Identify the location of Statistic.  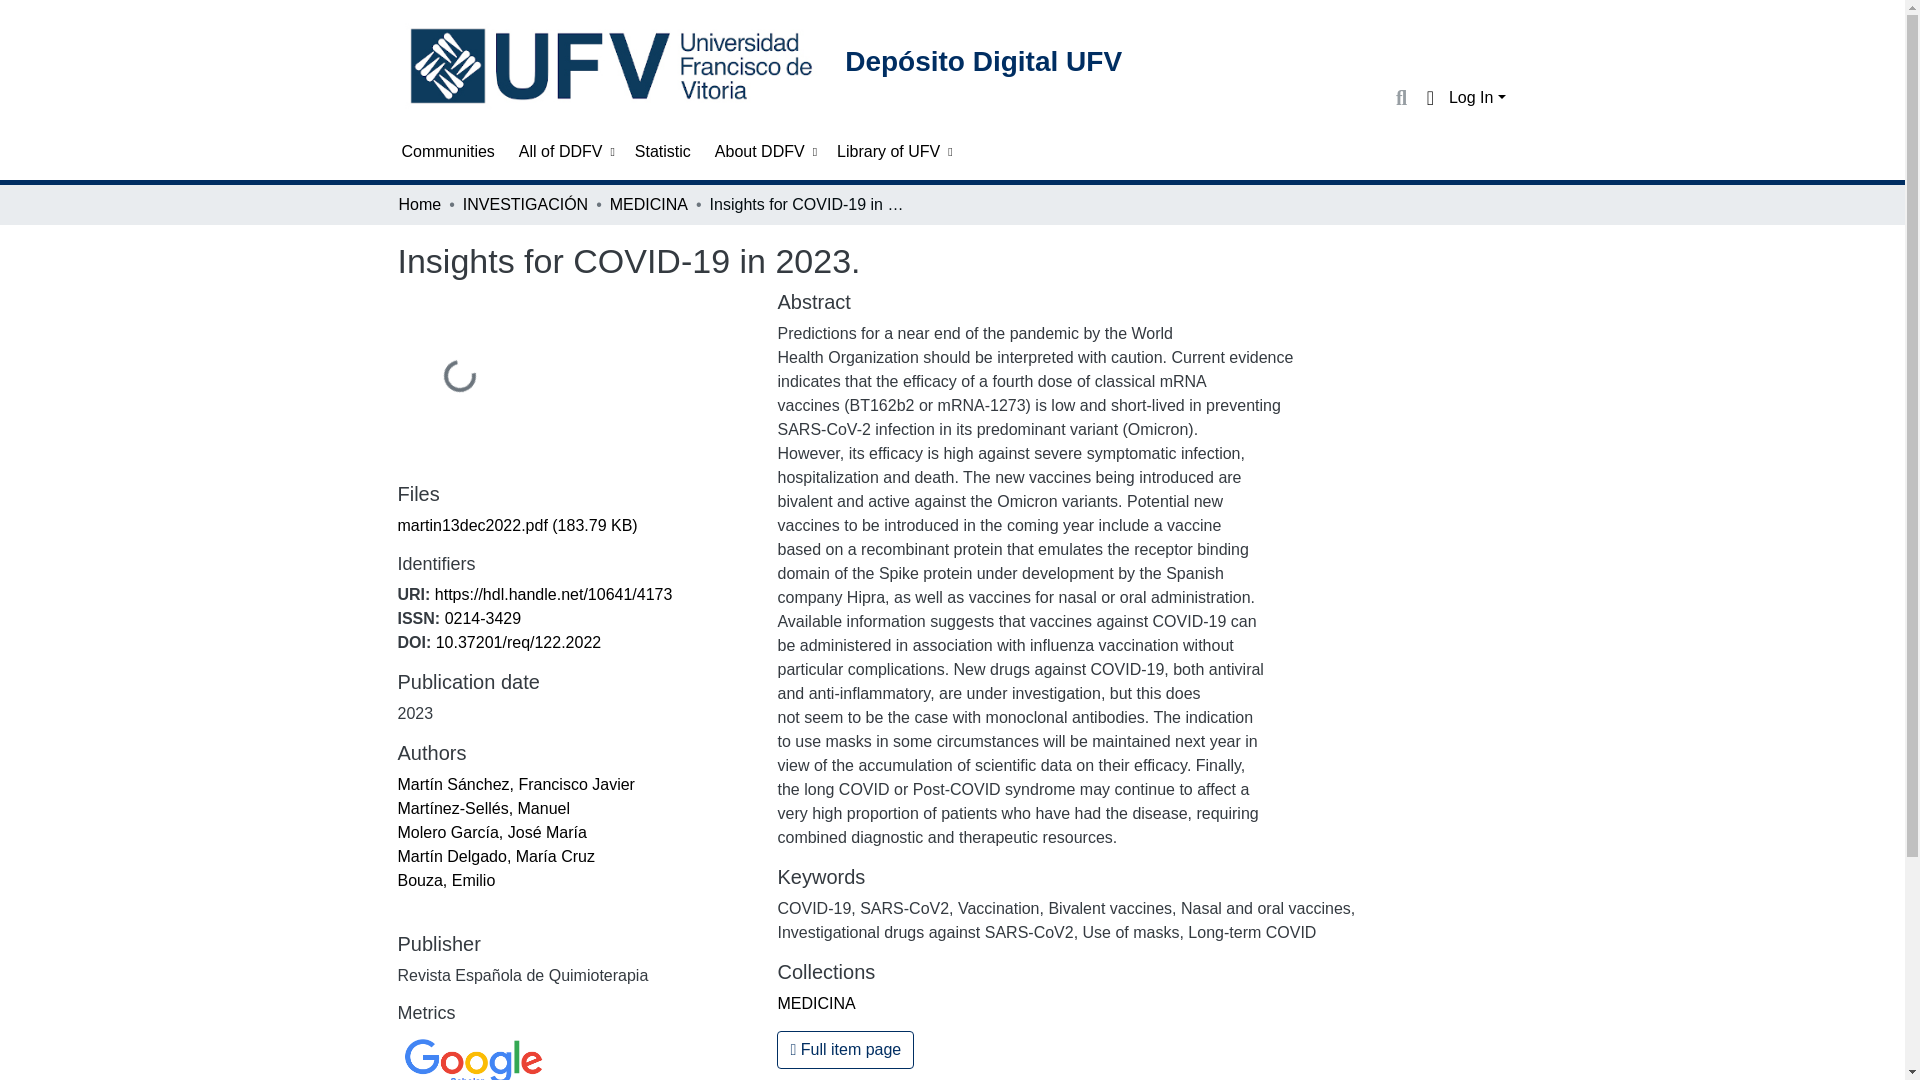
(663, 152).